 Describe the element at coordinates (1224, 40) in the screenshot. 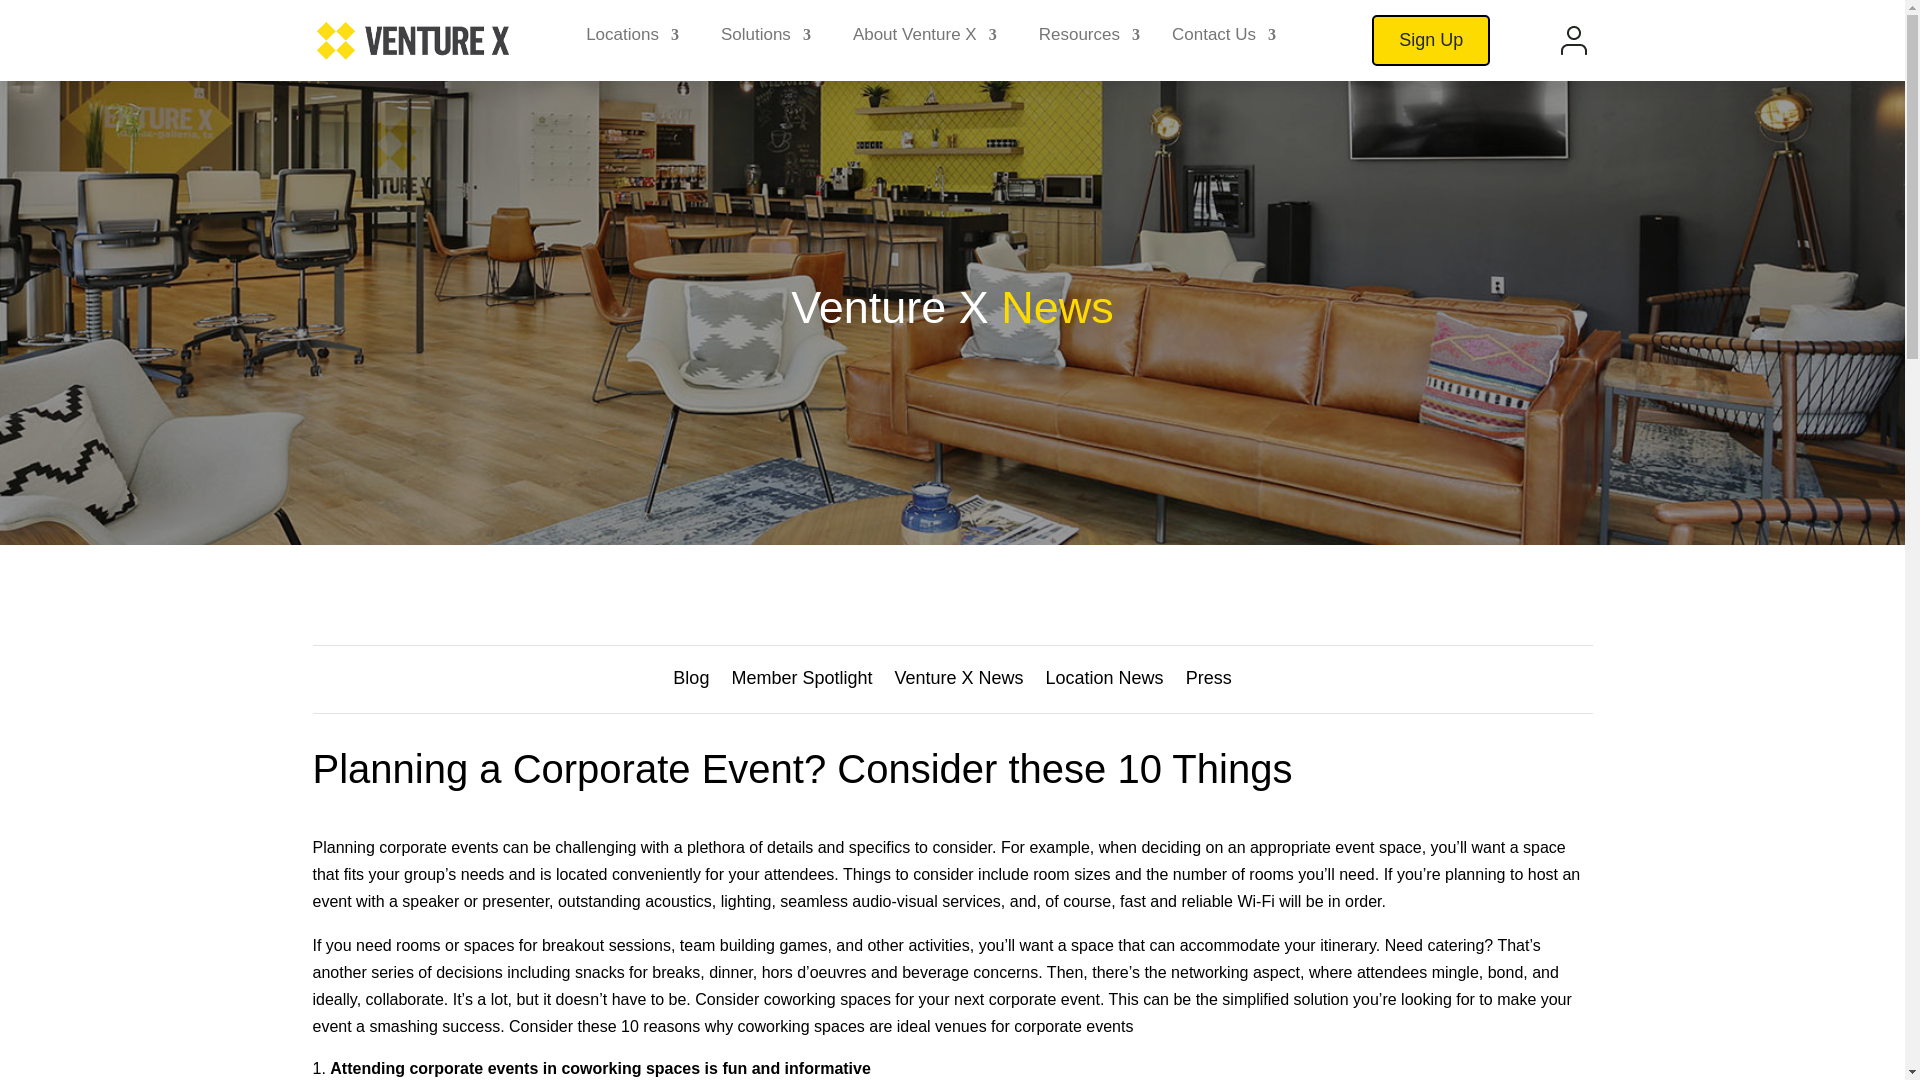

I see `Contact Us` at that location.